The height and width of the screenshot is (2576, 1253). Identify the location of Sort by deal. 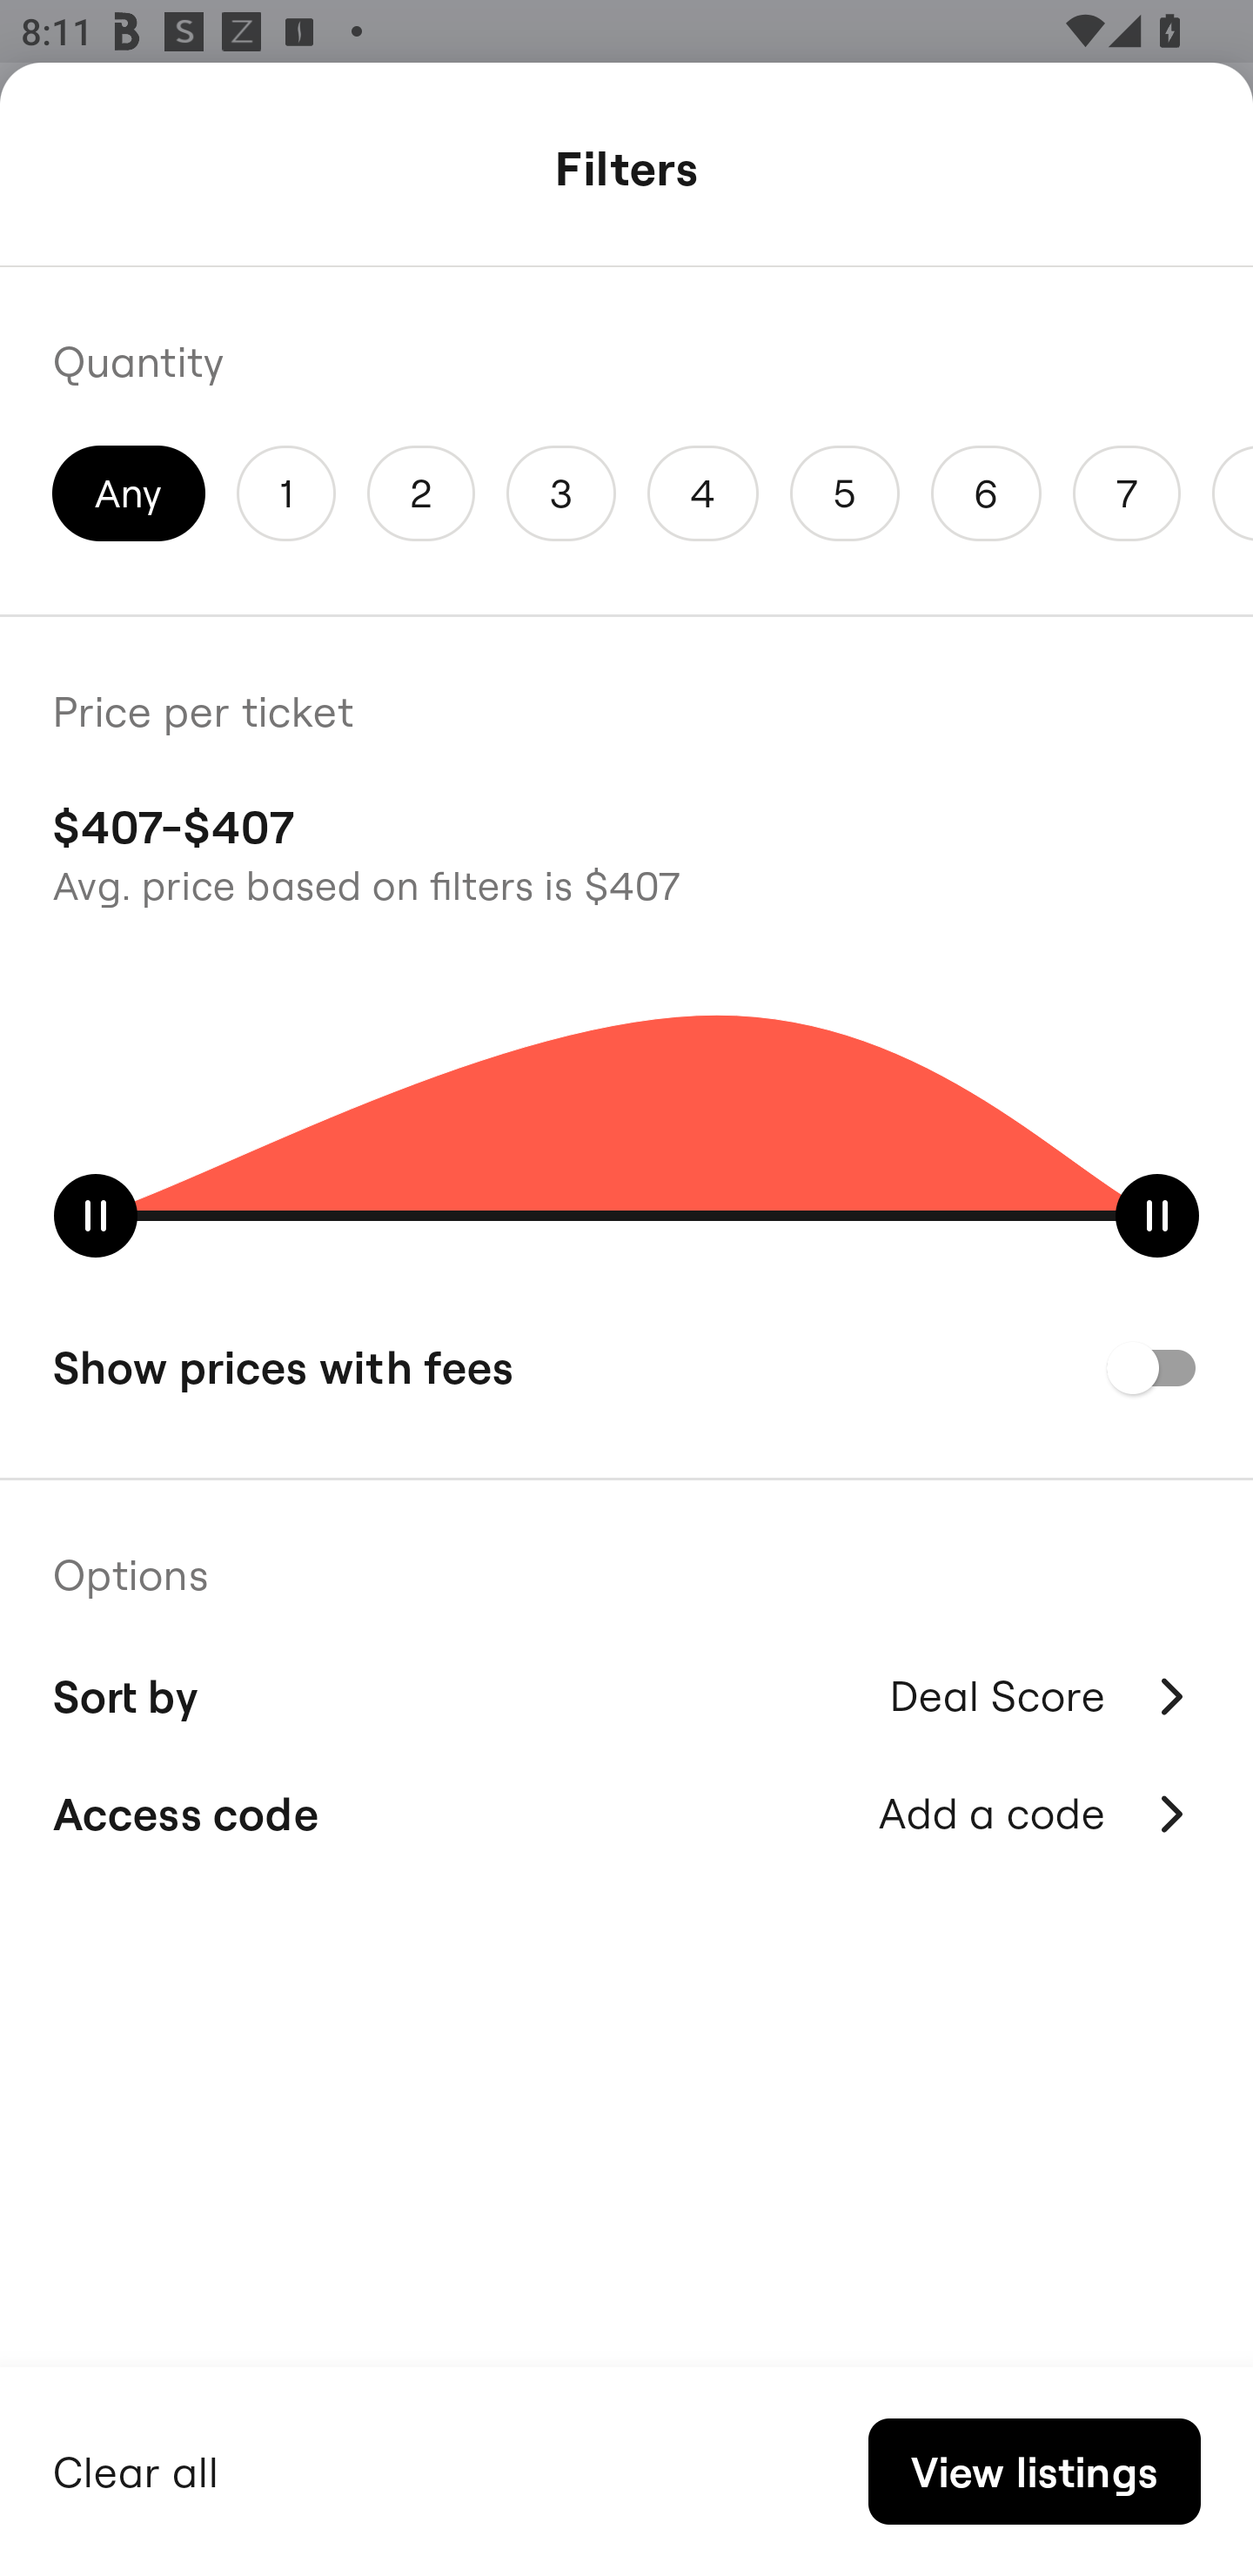
(1041, 1794).